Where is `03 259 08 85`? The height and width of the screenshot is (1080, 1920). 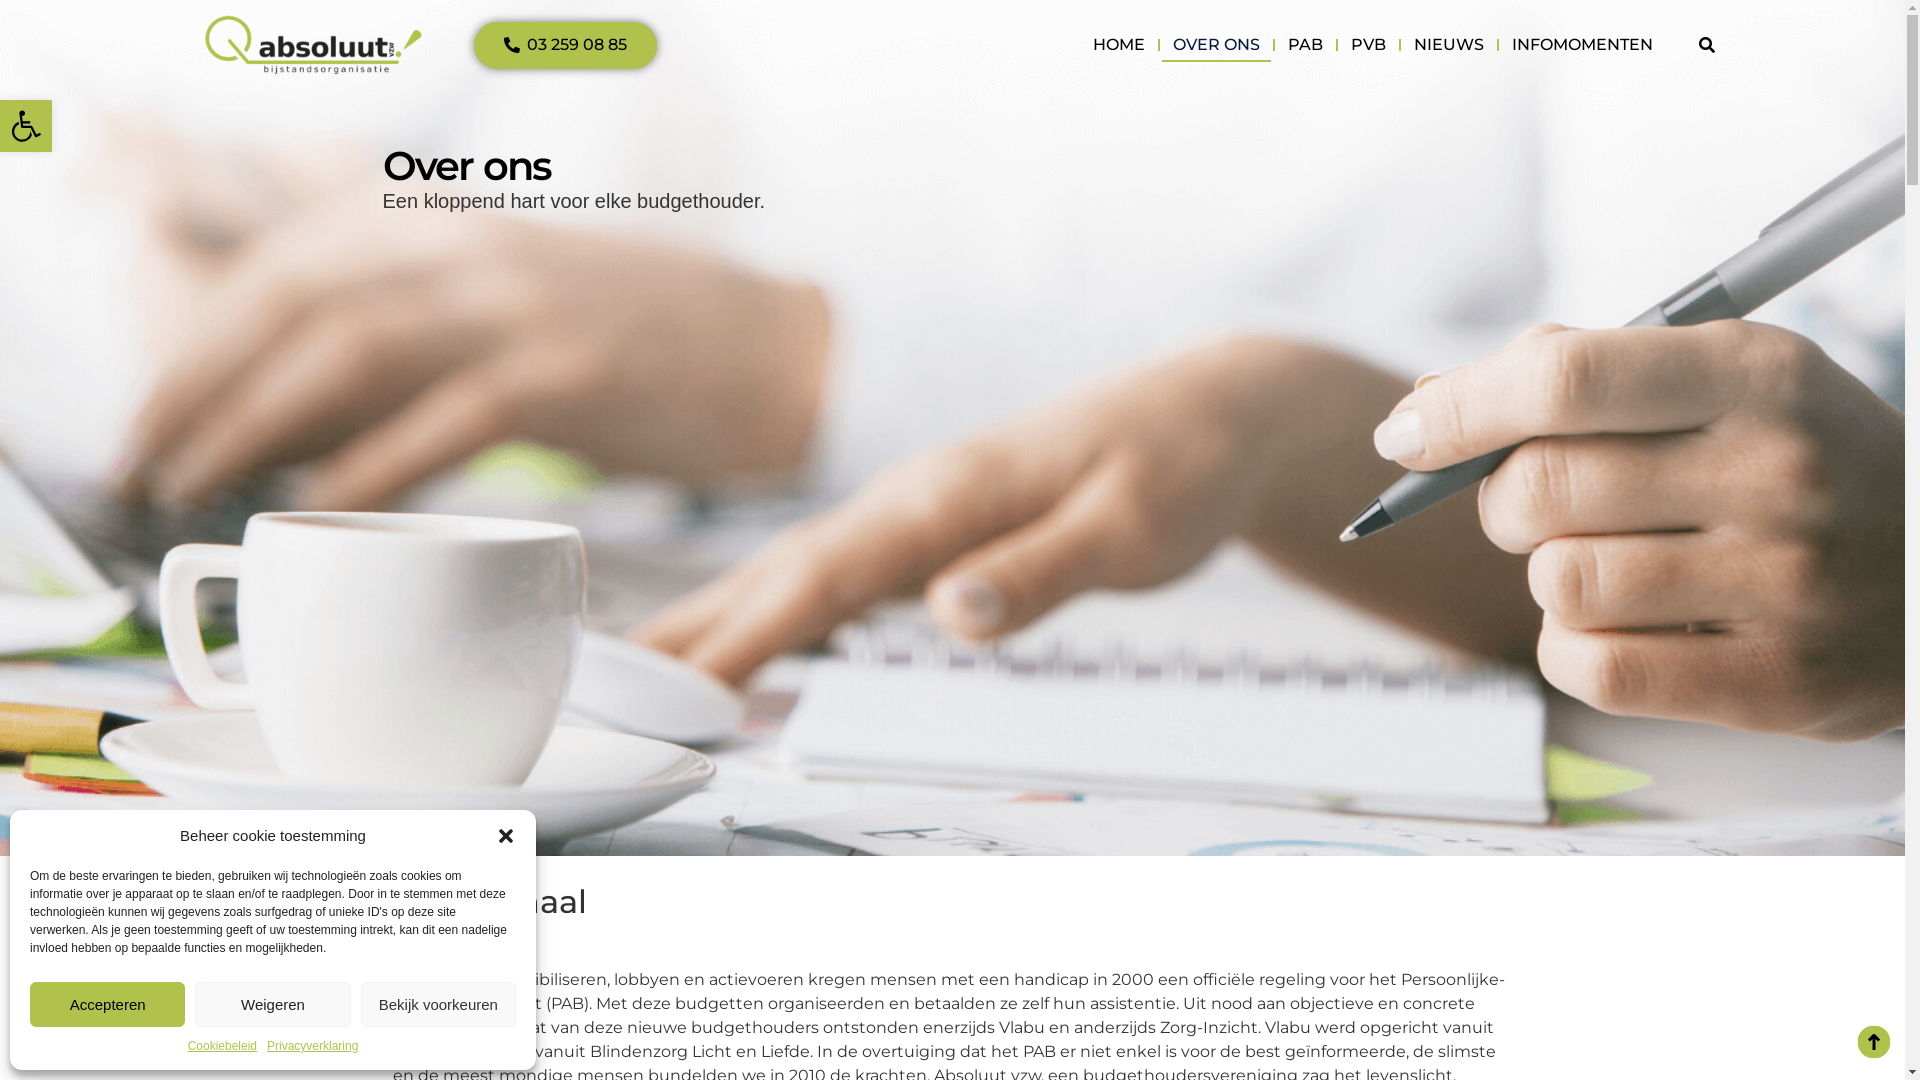 03 259 08 85 is located at coordinates (566, 46).